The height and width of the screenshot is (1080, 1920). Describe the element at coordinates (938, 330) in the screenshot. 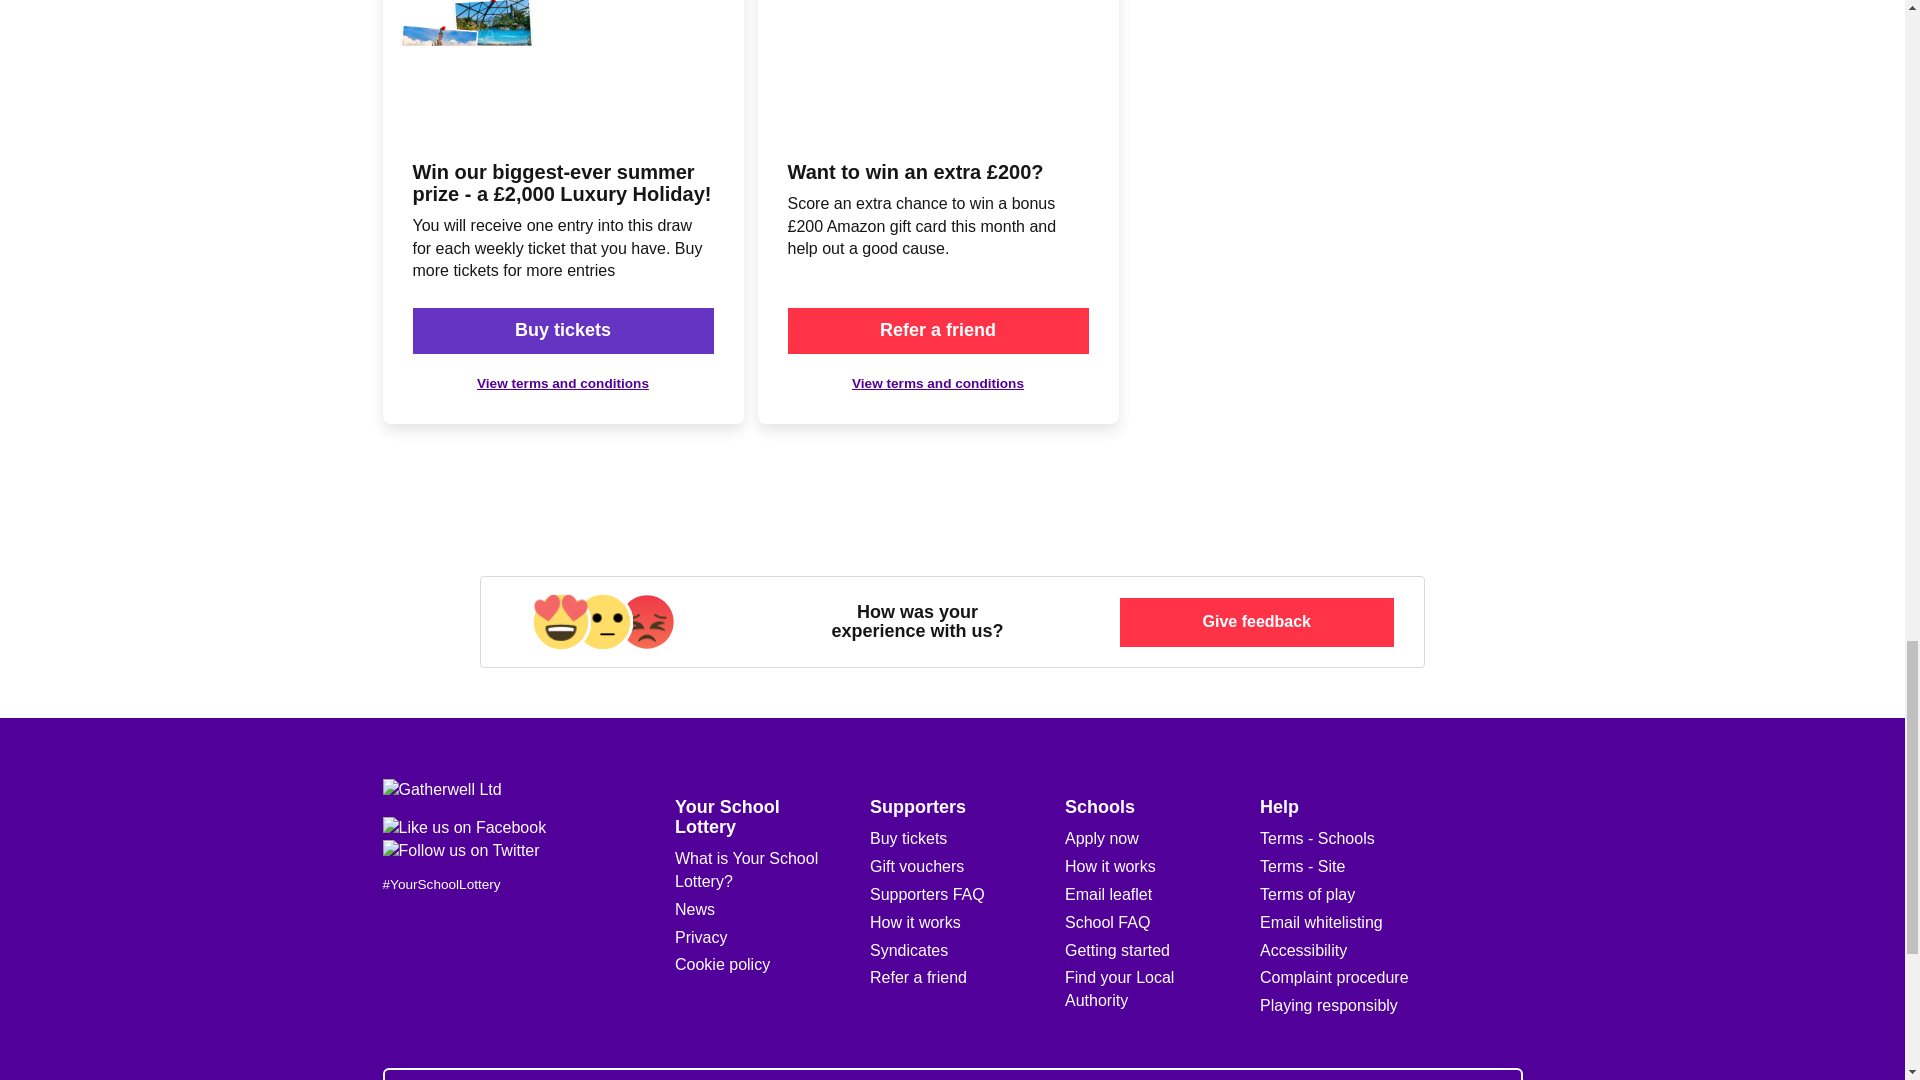

I see `Refer a friend` at that location.